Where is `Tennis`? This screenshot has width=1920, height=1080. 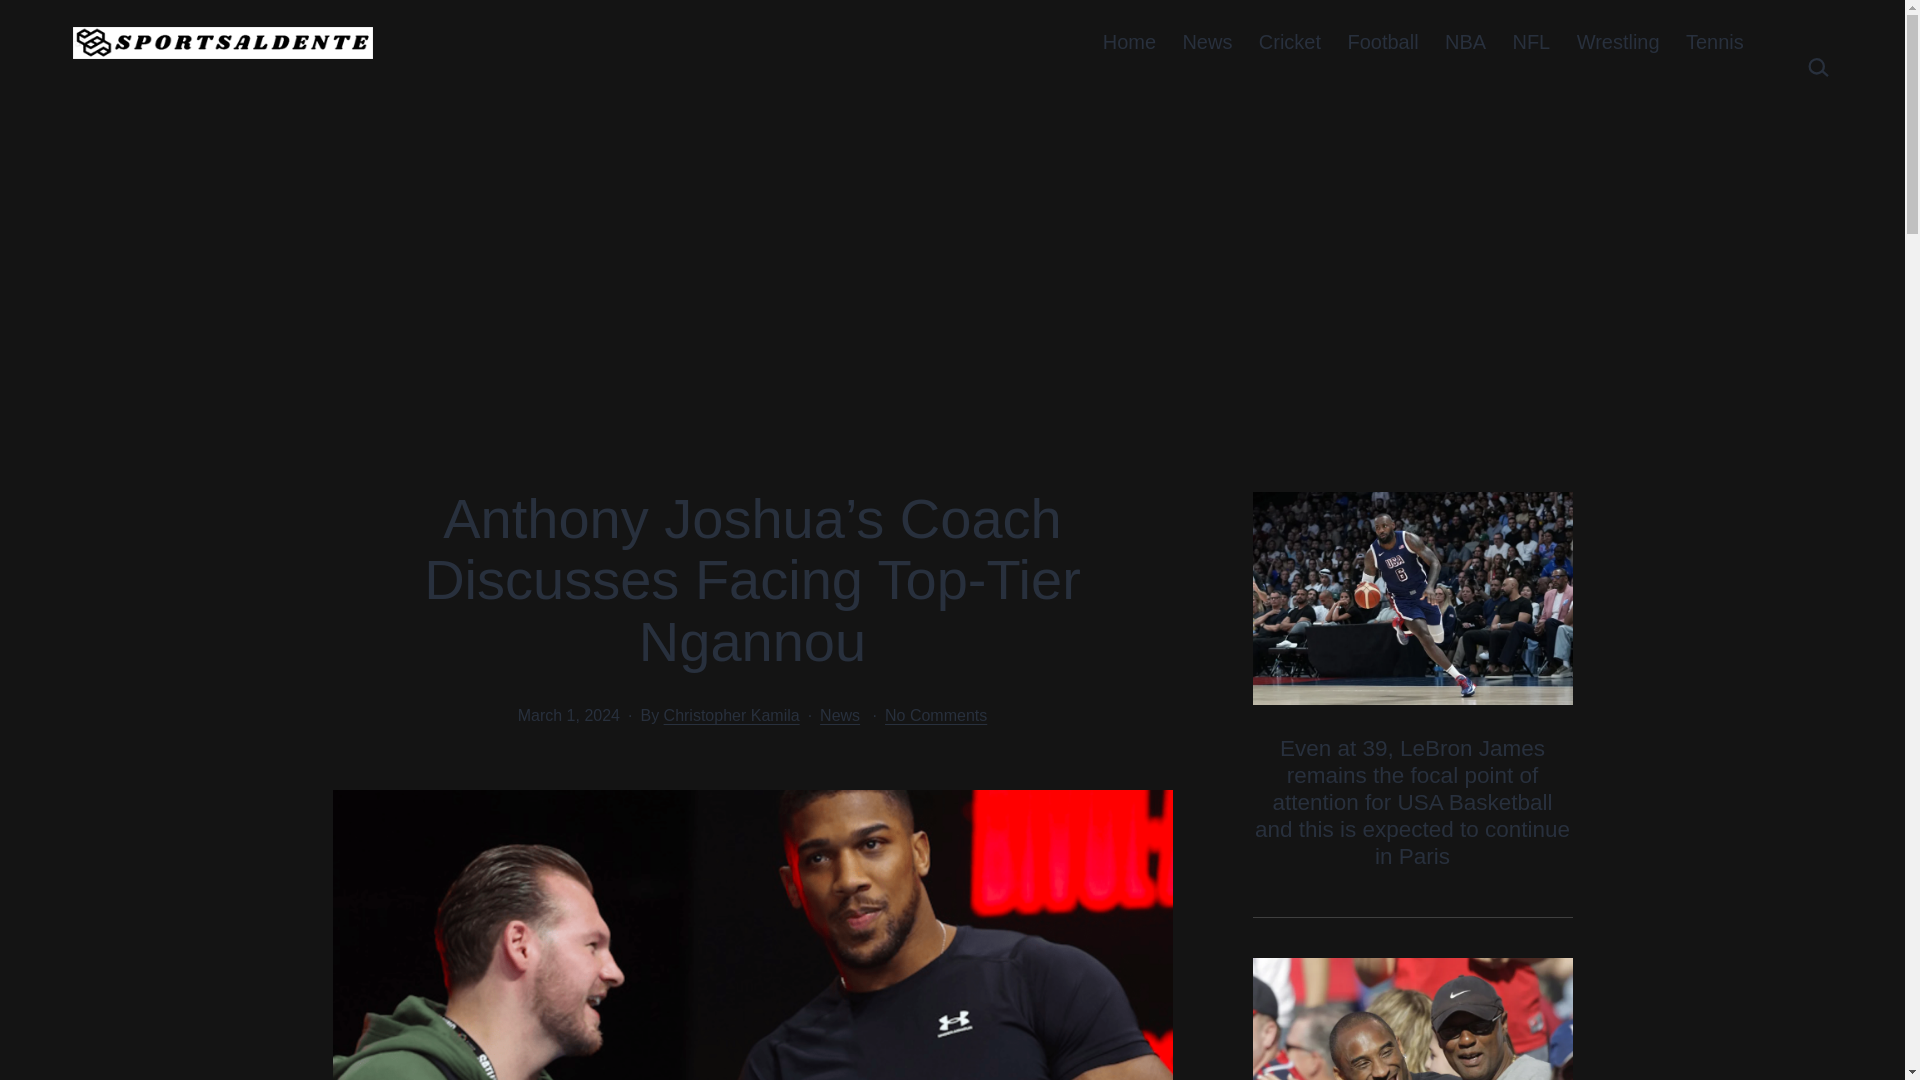
Tennis is located at coordinates (1714, 42).